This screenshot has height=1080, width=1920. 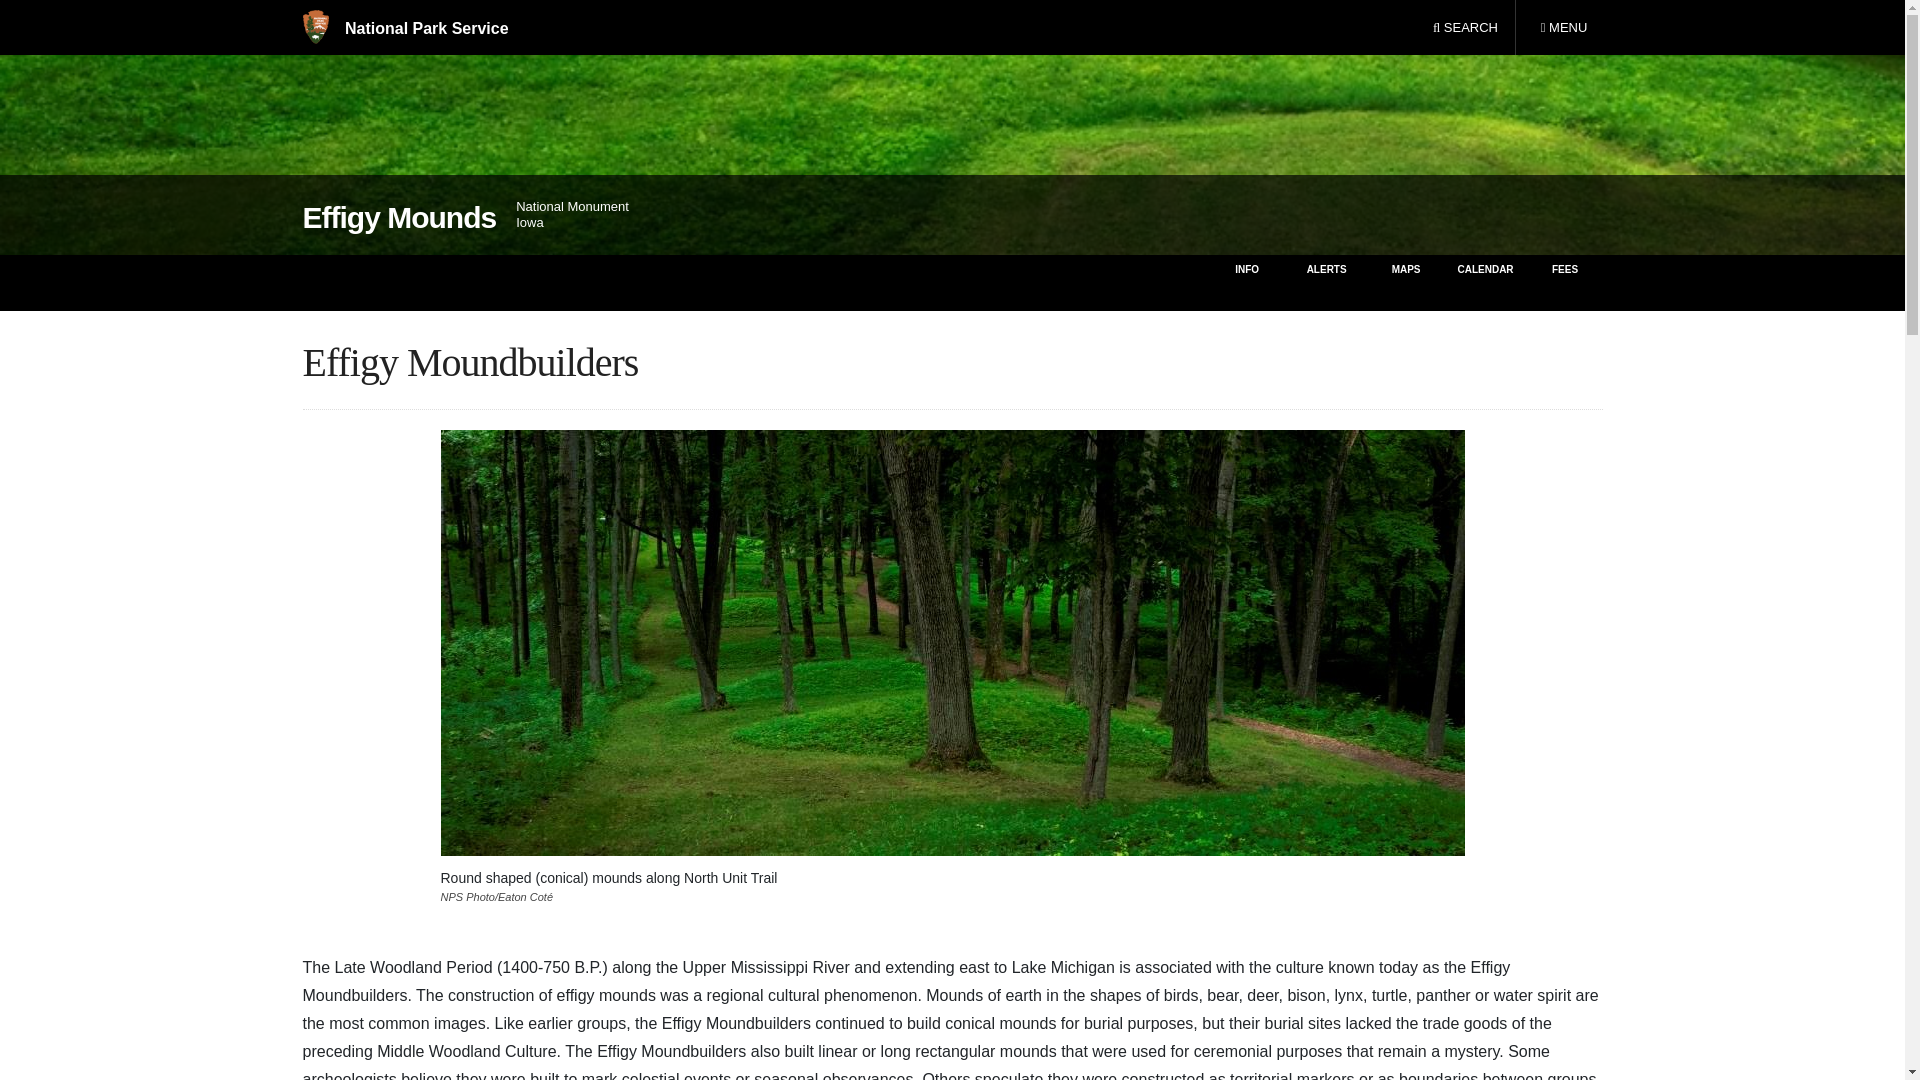 What do you see at coordinates (1406, 282) in the screenshot?
I see `MAPS` at bounding box center [1406, 282].